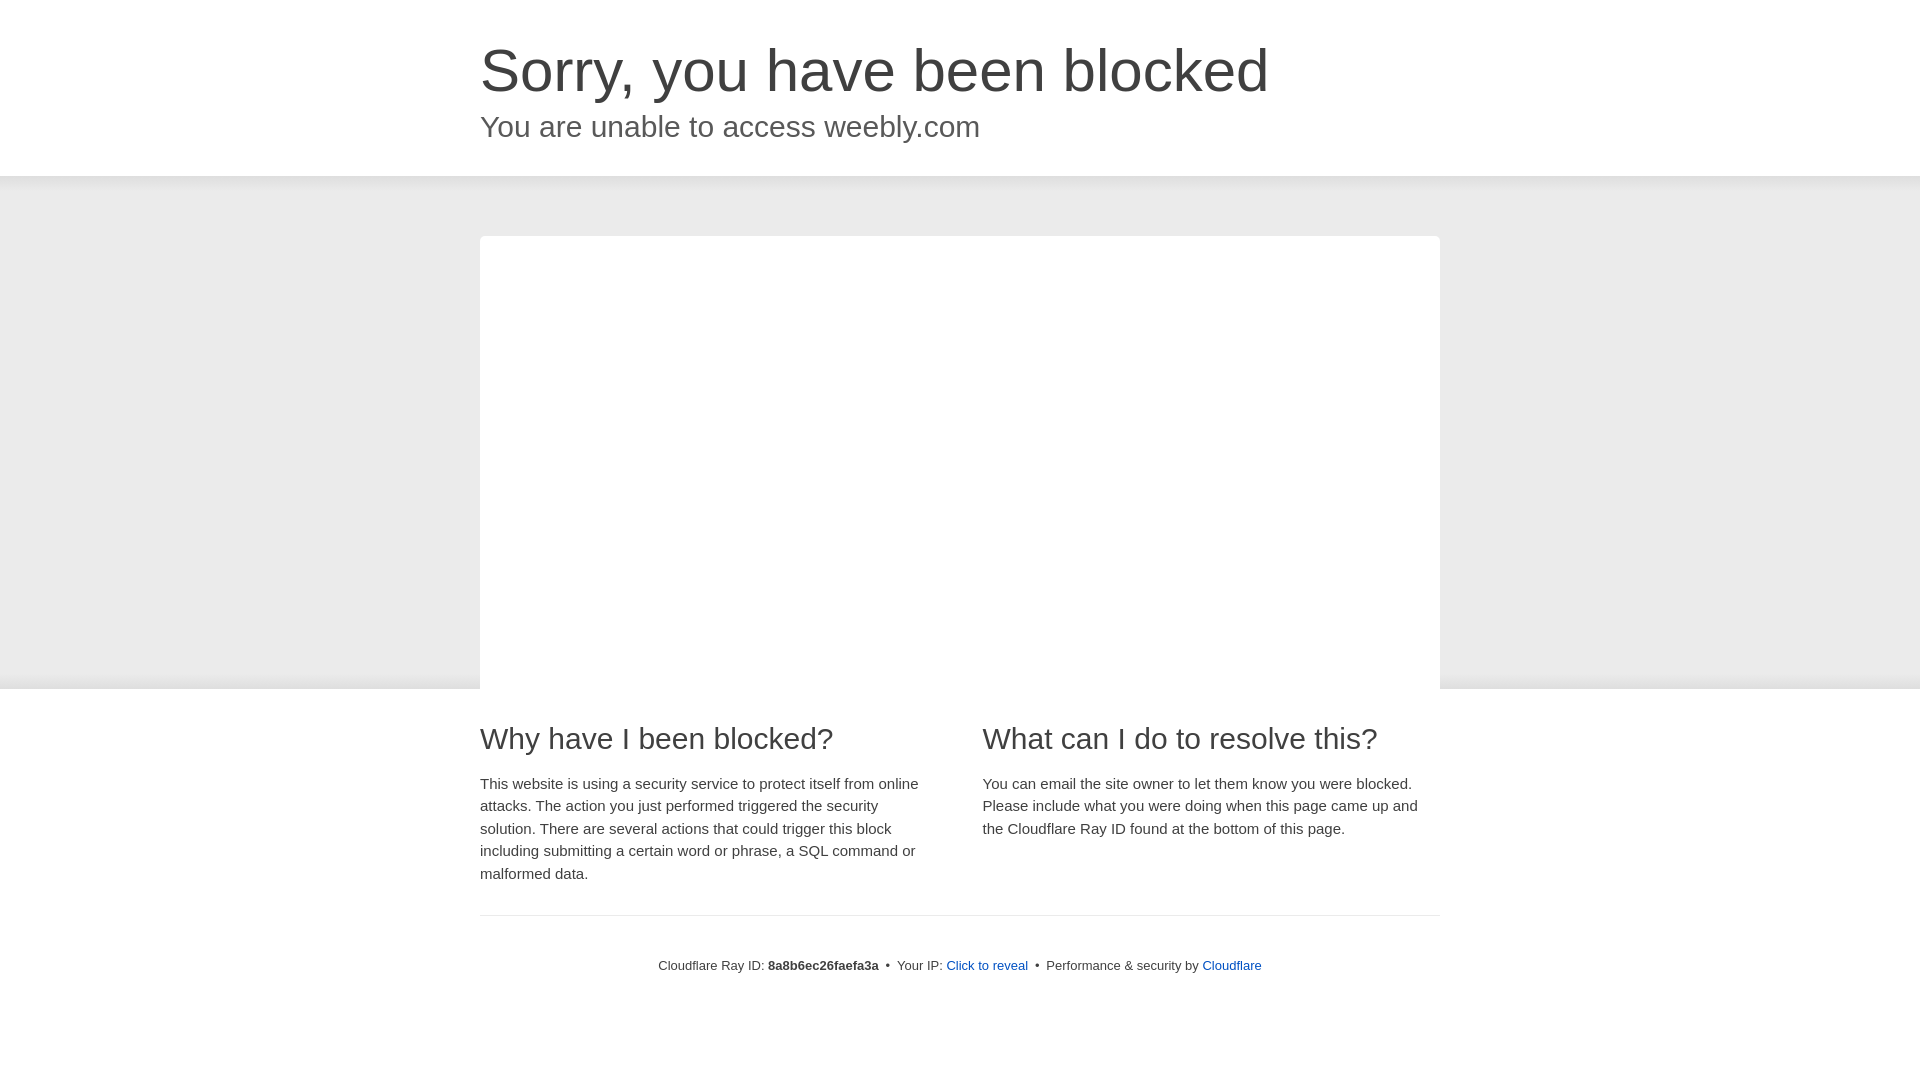 The height and width of the screenshot is (1080, 1920). What do you see at coordinates (1231, 965) in the screenshot?
I see `Cloudflare` at bounding box center [1231, 965].